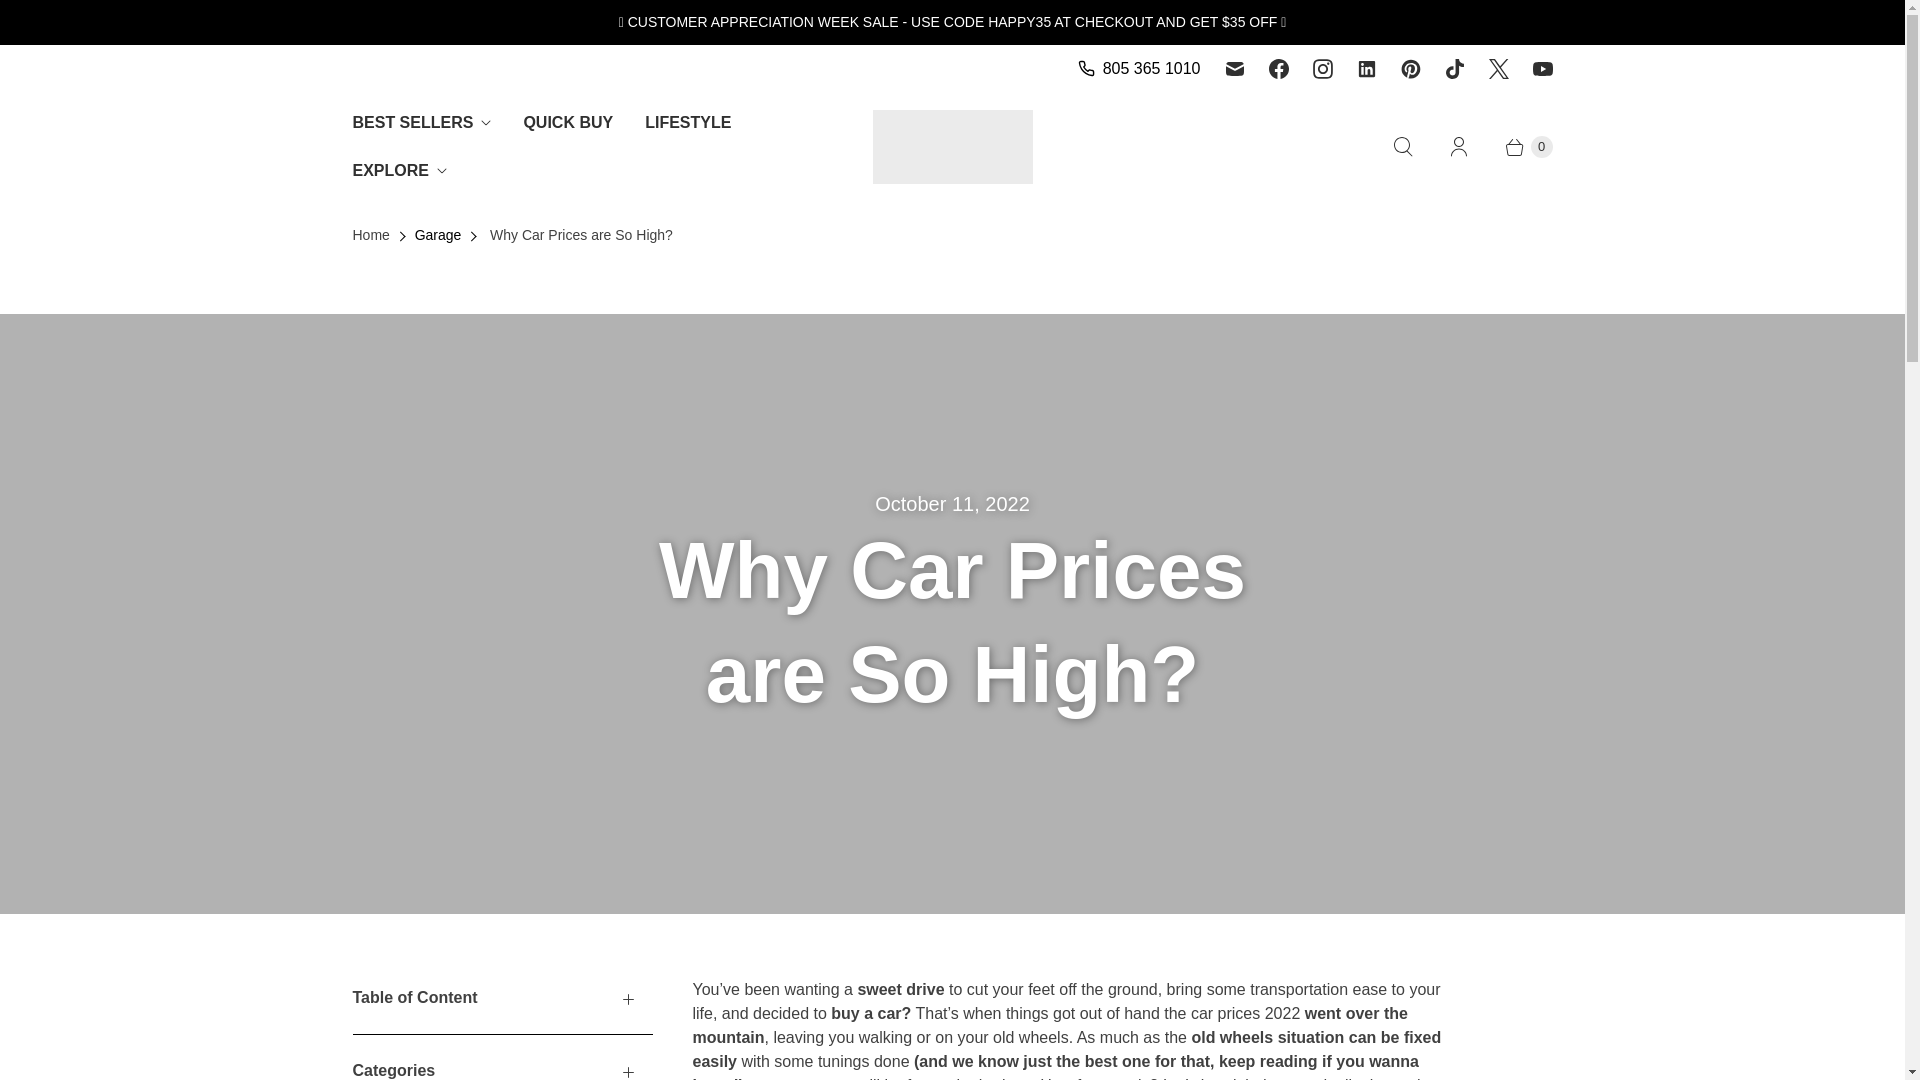 The image size is (1920, 1080). Describe the element at coordinates (1136, 68) in the screenshot. I see `805 365 1010` at that location.